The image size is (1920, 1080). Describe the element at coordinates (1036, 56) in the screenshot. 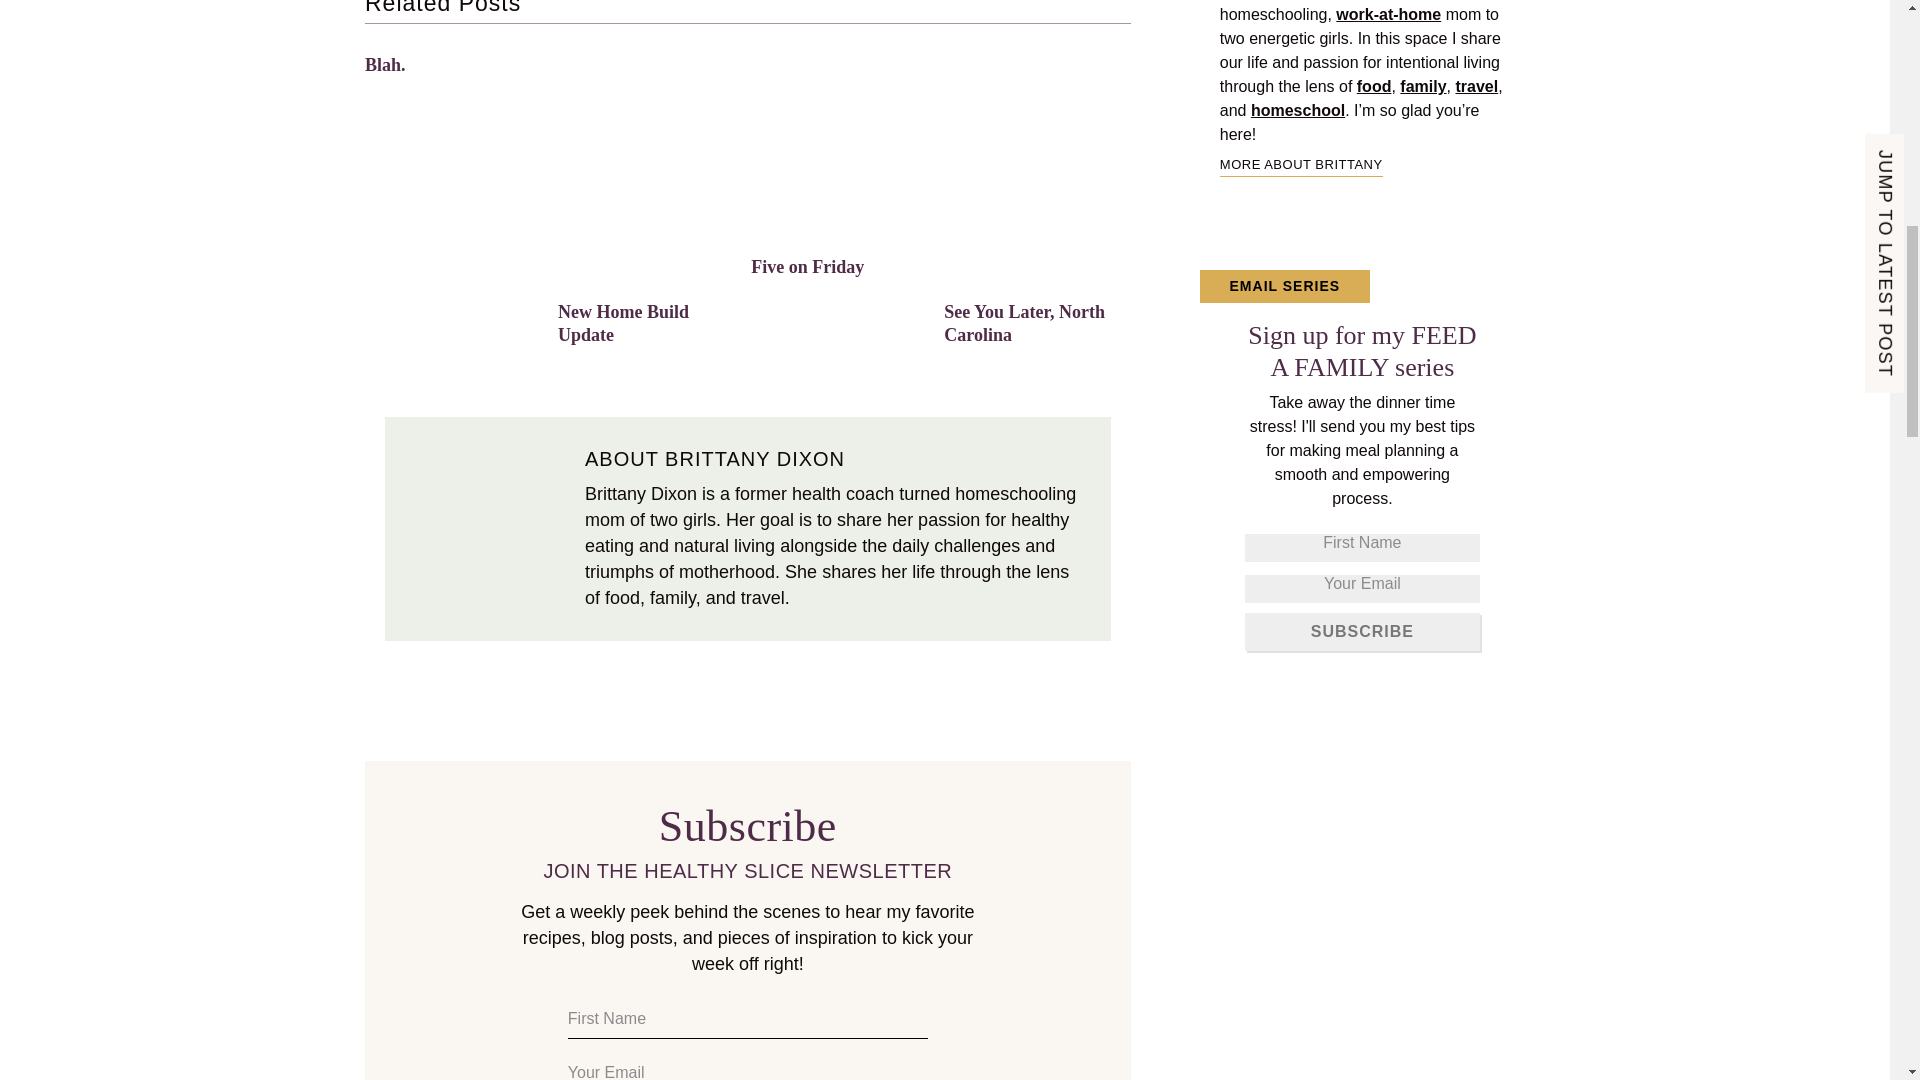

I see `Permanent Link to See You Later, North Carolina` at that location.